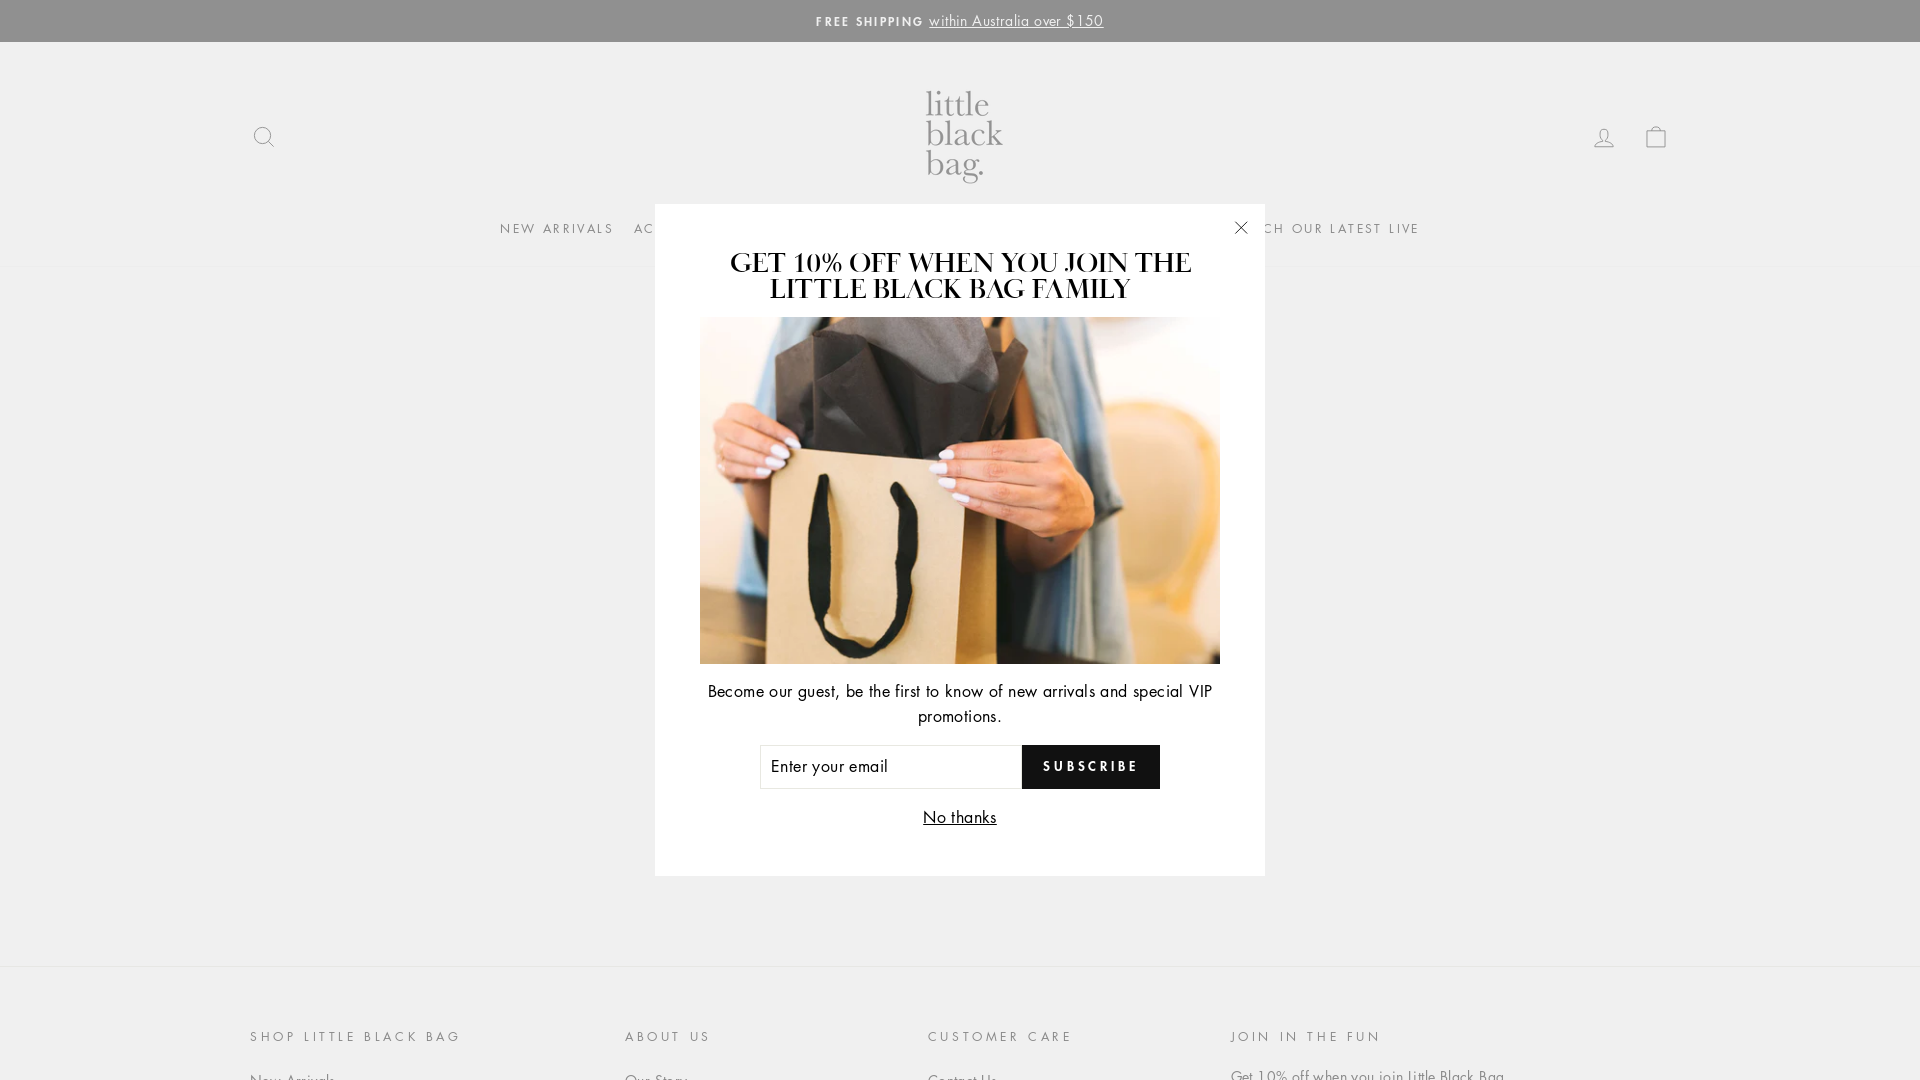  I want to click on NEW ARRIVALS, so click(556, 229).